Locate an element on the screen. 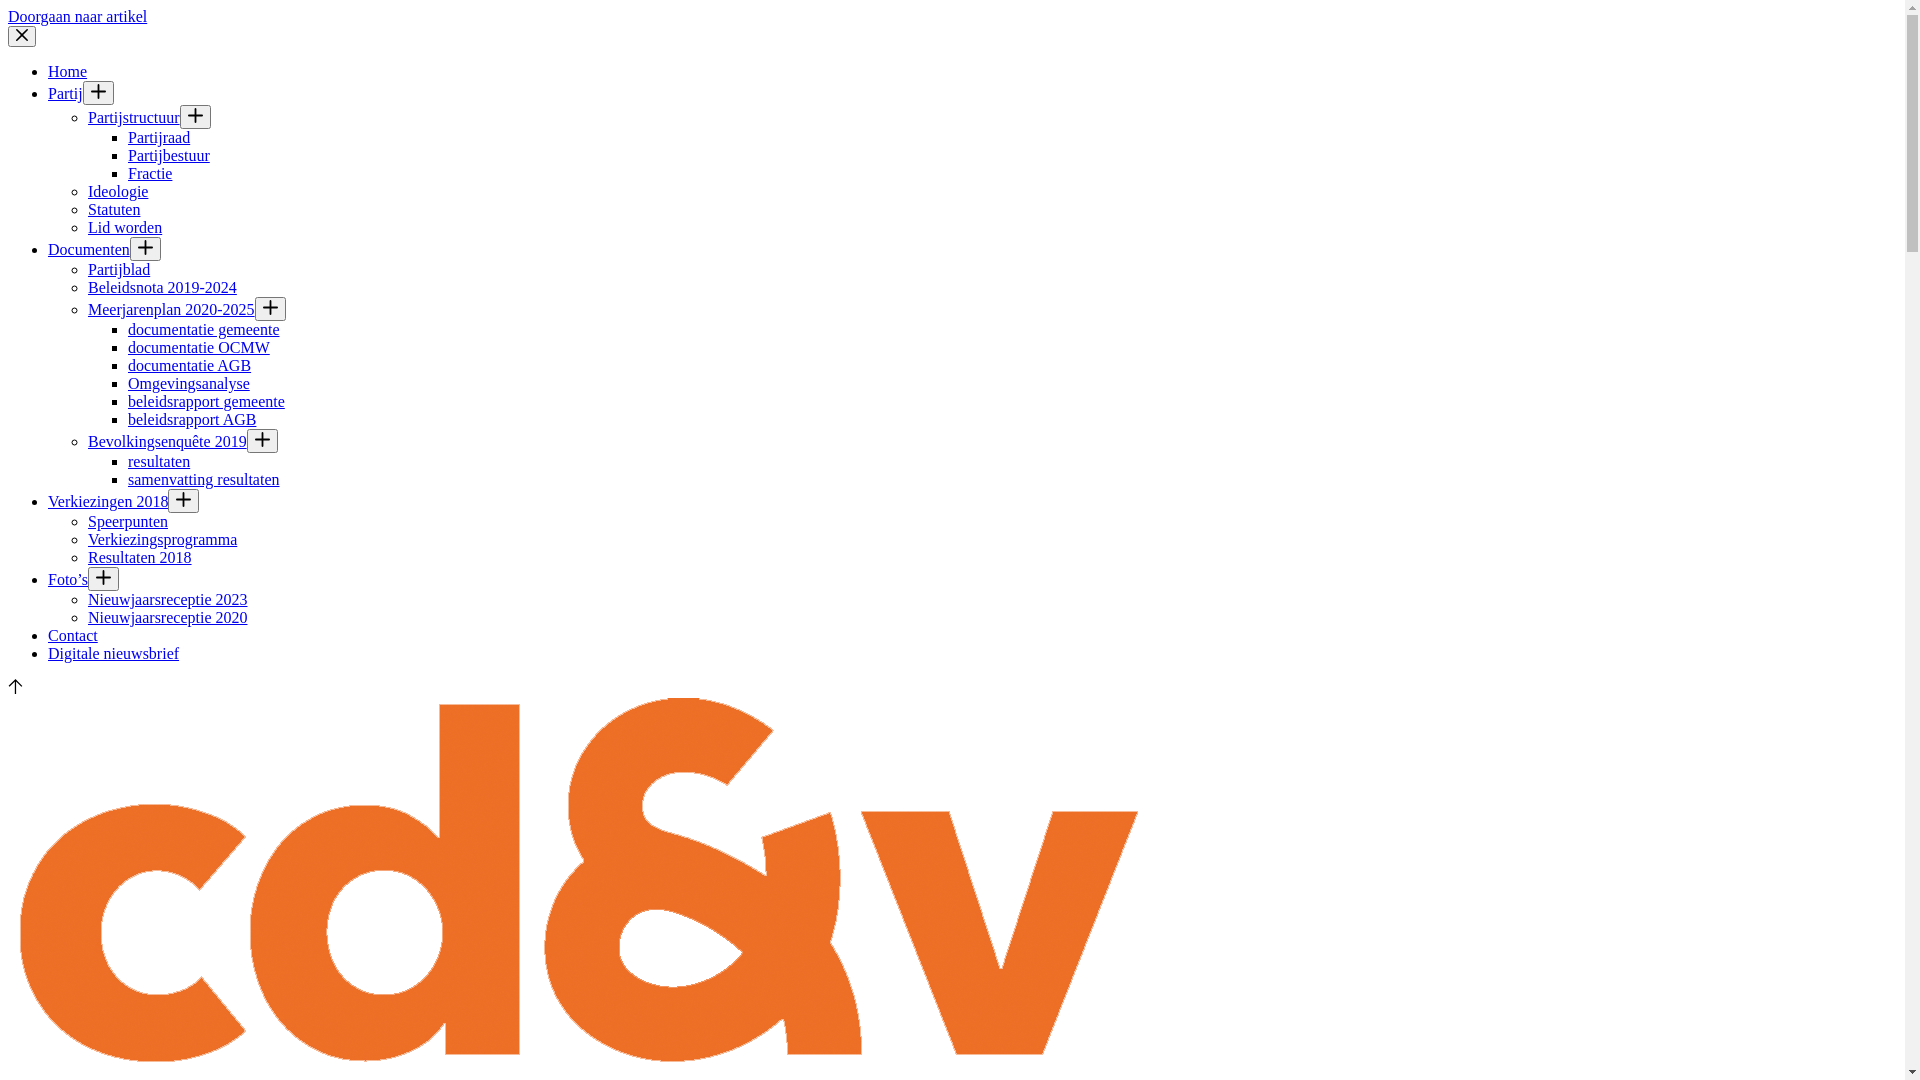 The image size is (1920, 1080). beleidsrapport AGB is located at coordinates (192, 420).